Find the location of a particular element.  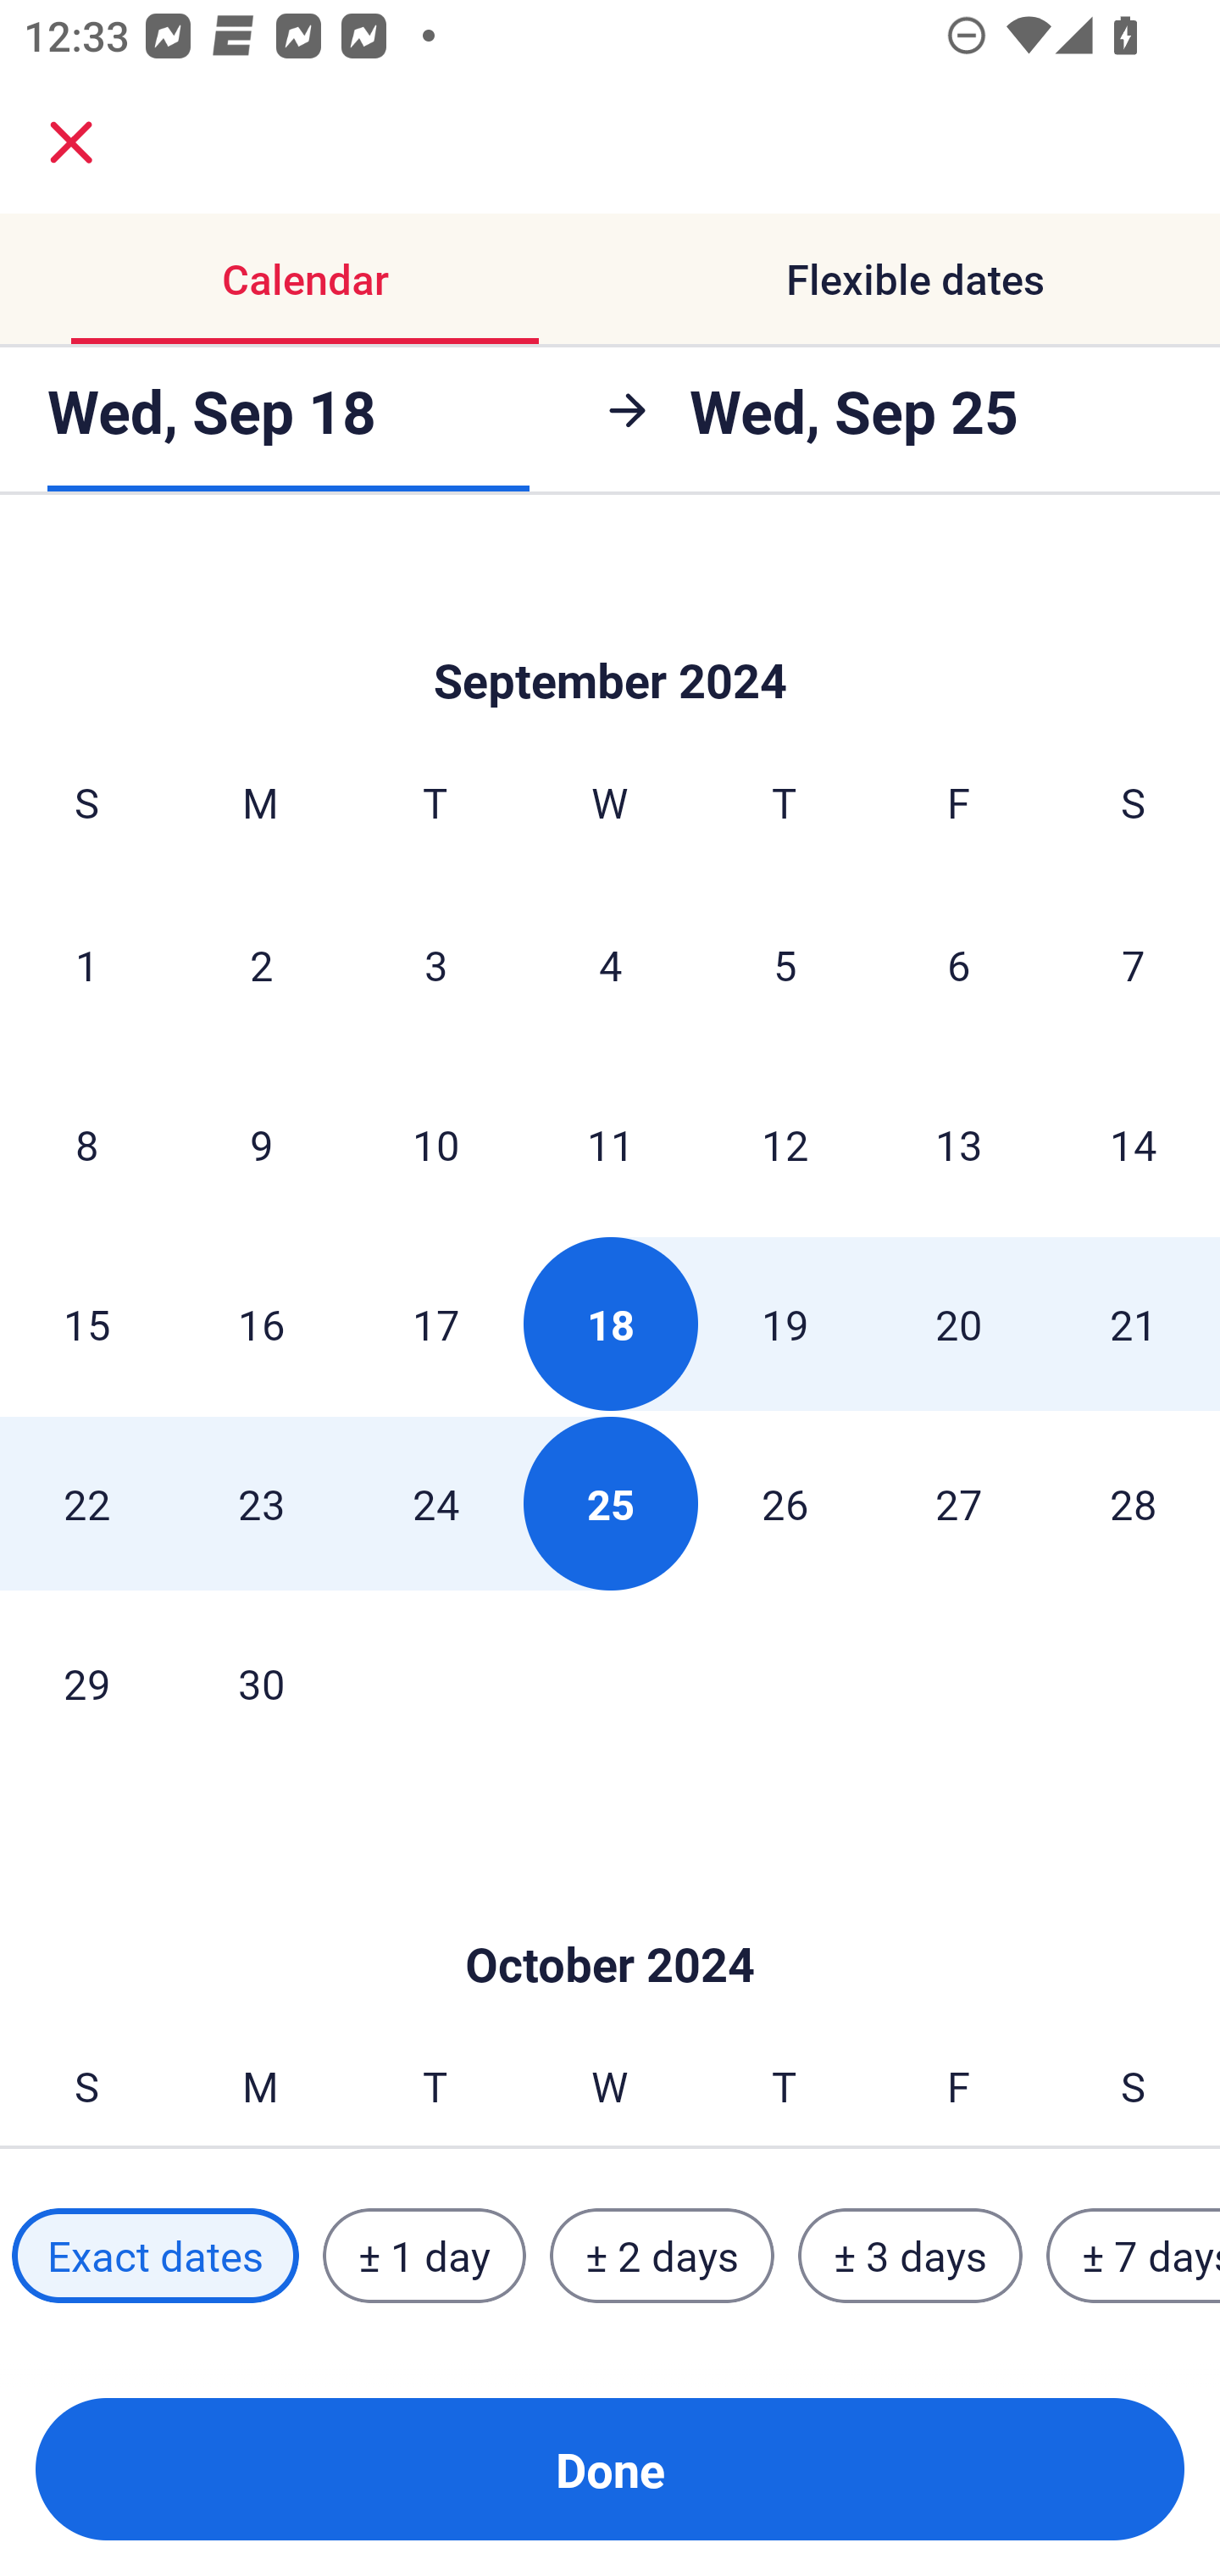

29 Sunday, September 29, 2024 is located at coordinates (86, 1683).